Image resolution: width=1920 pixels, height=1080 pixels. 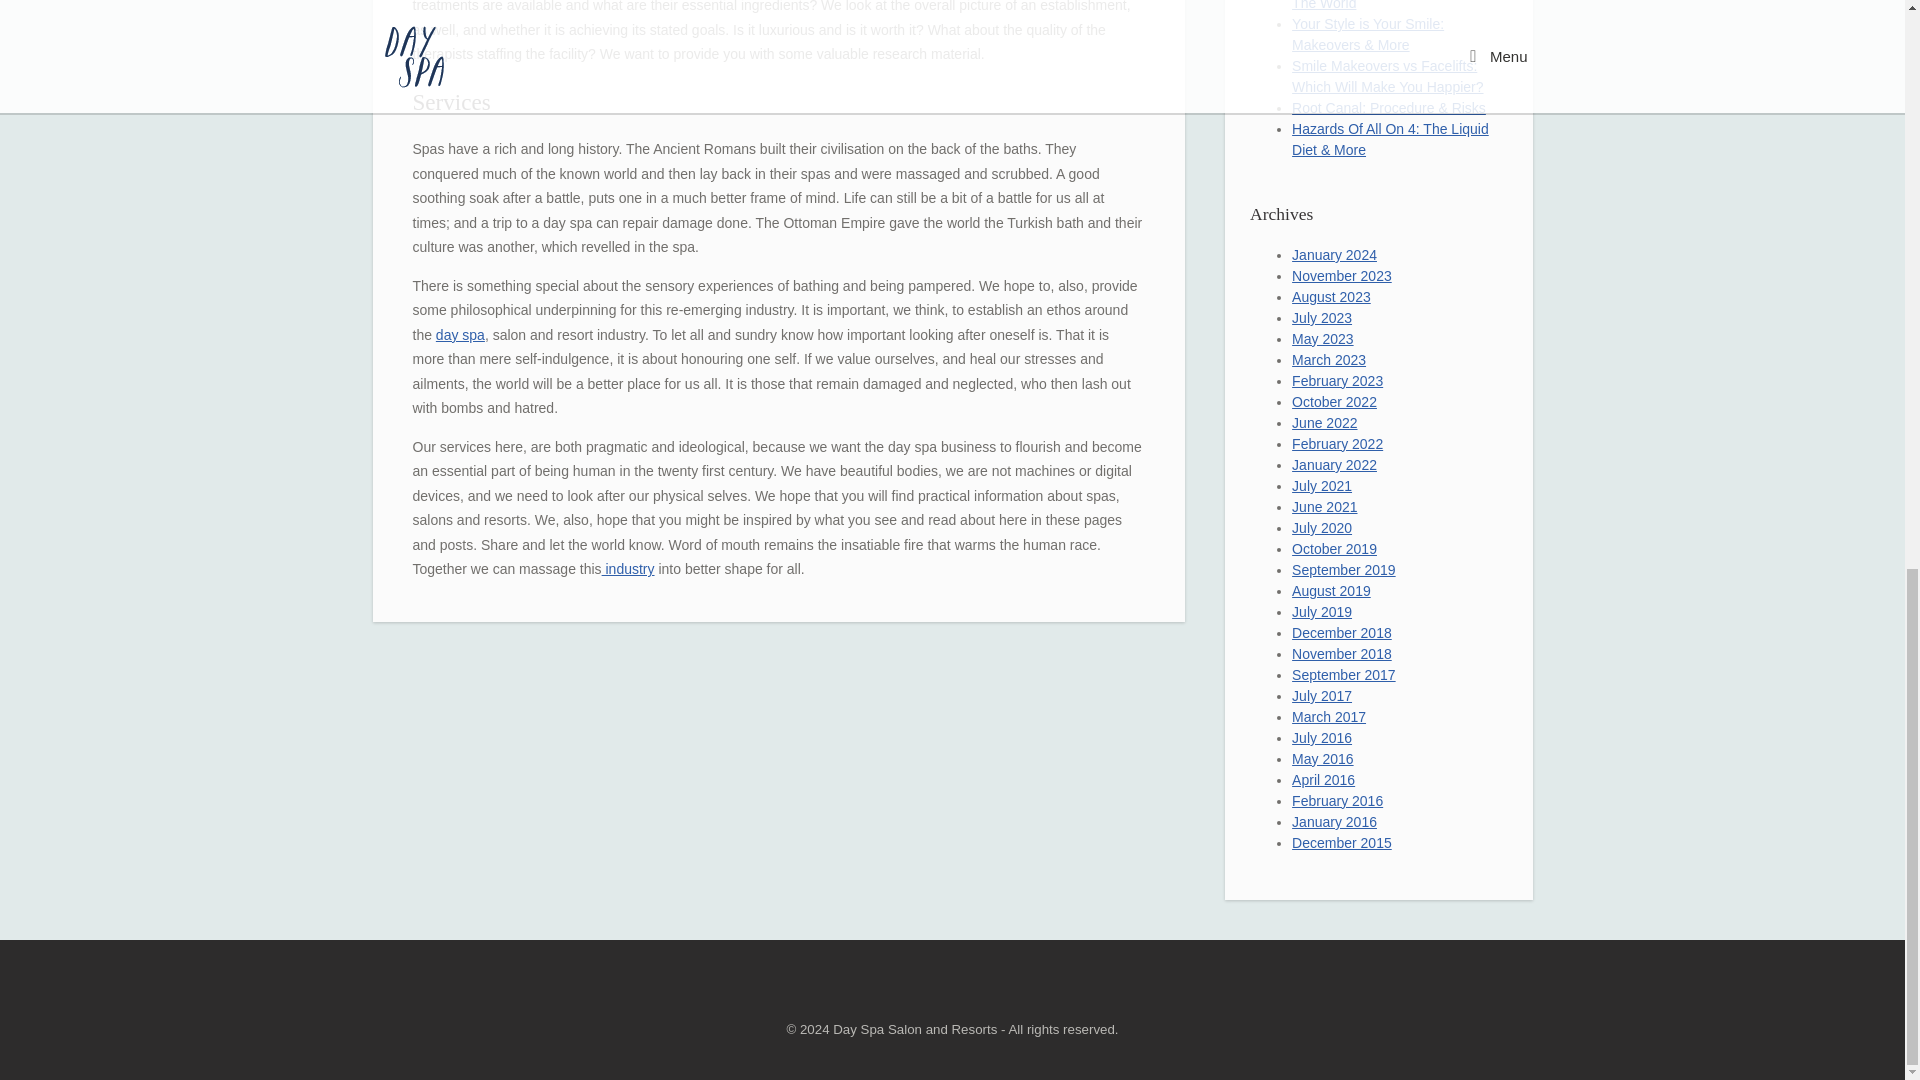 I want to click on August 2019, so click(x=1331, y=591).